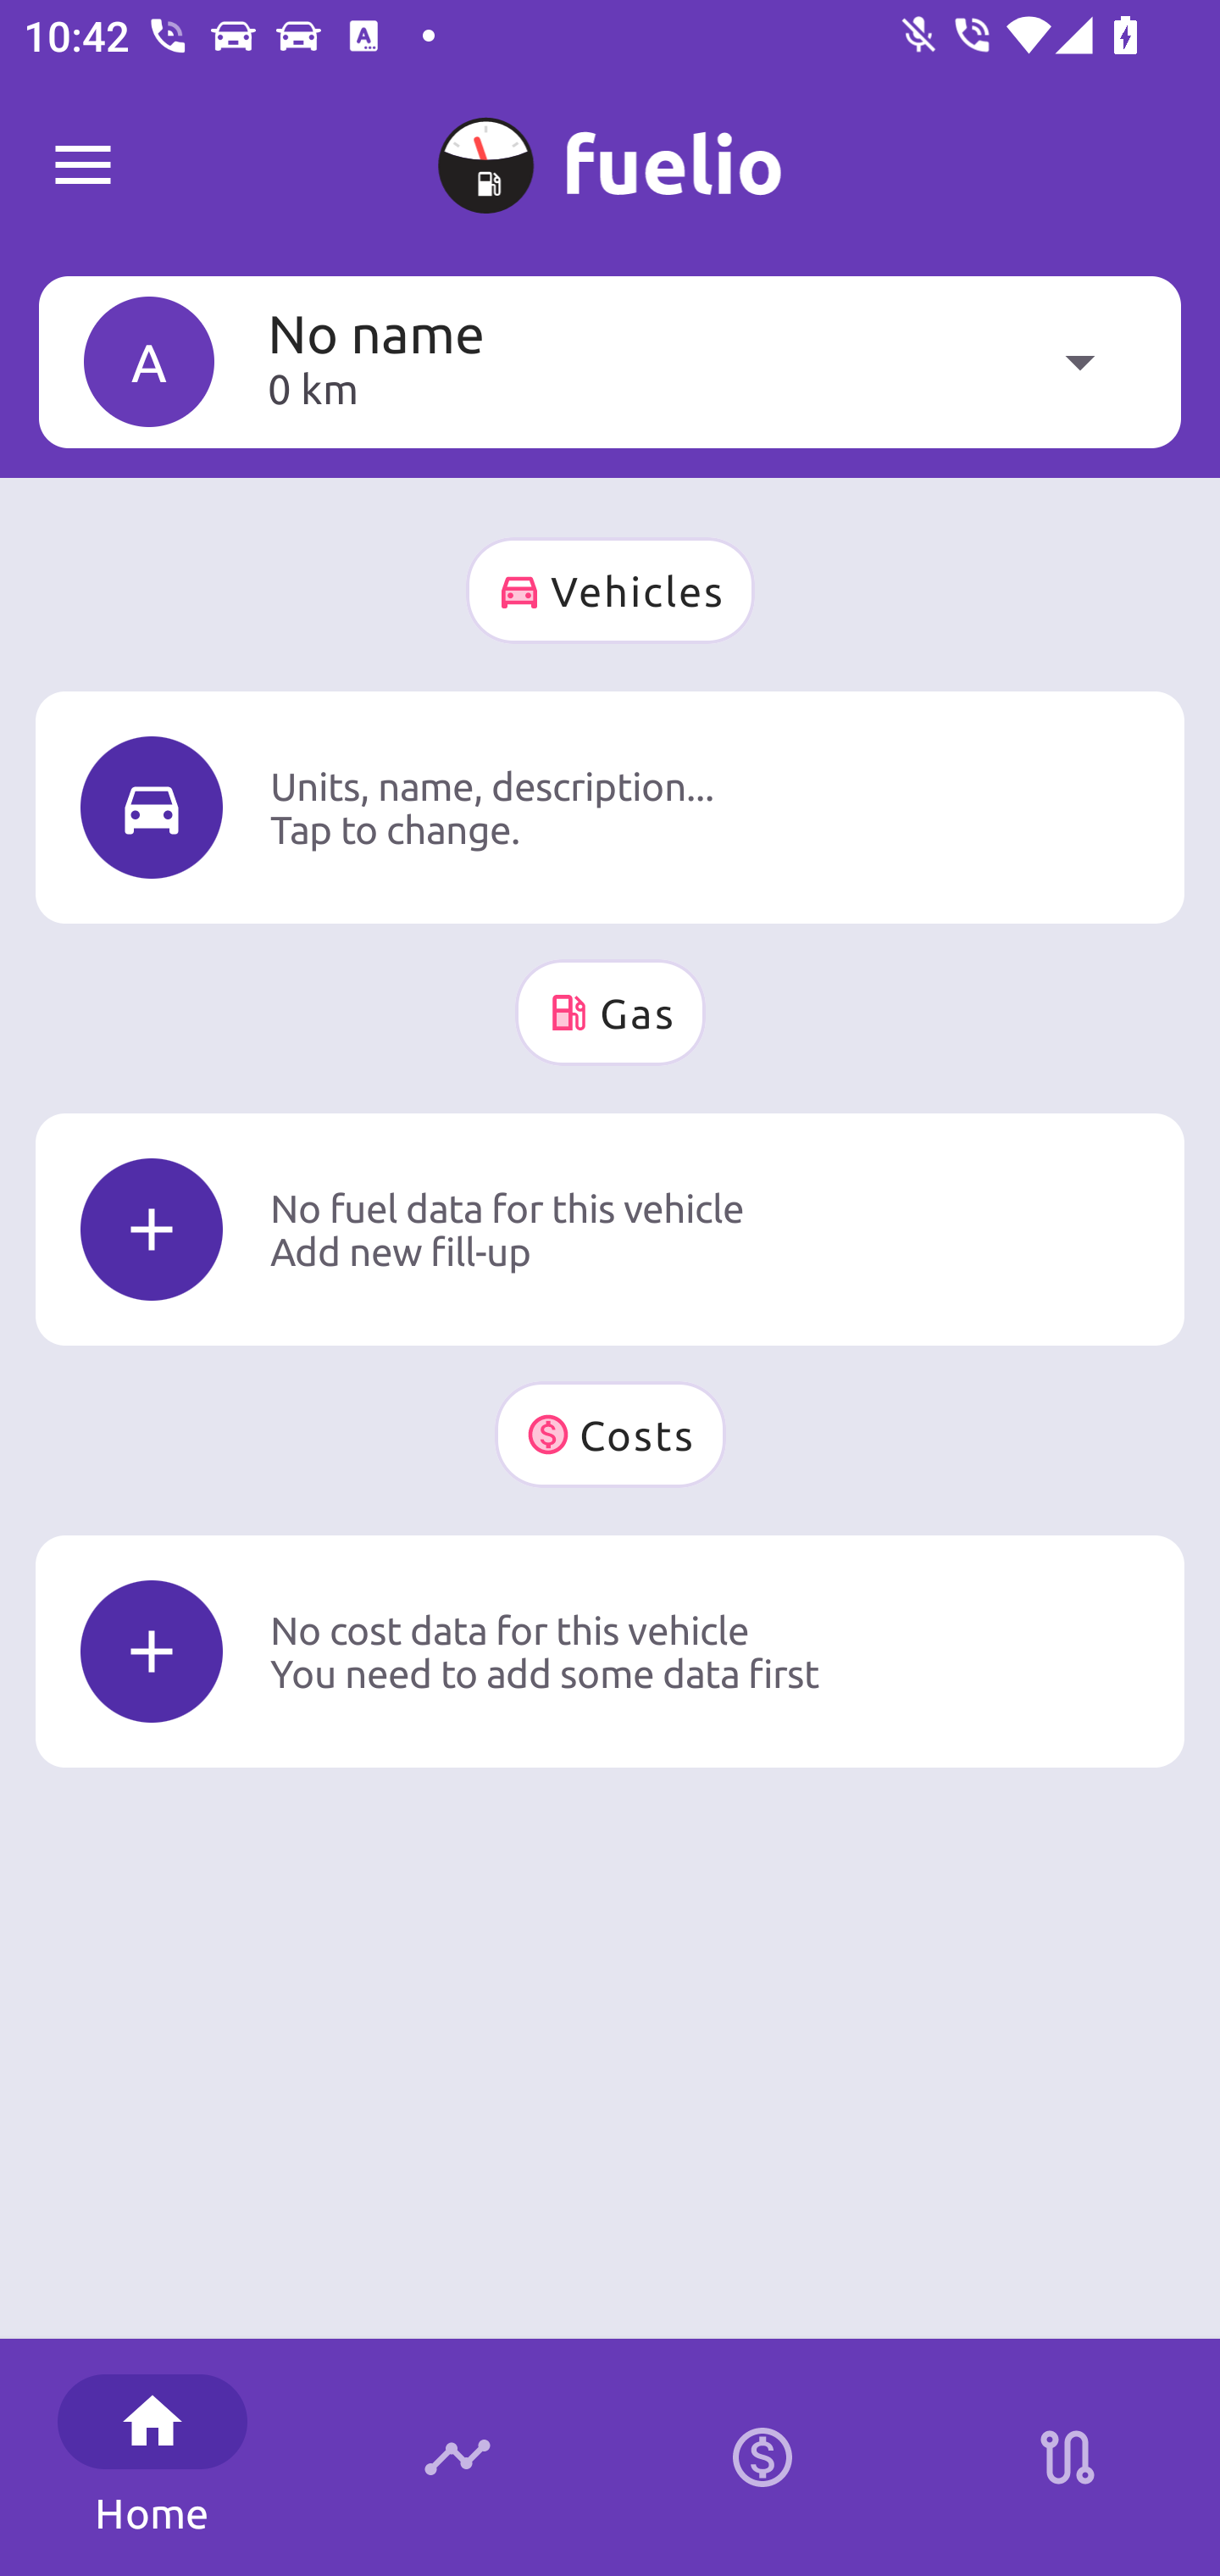 Image resolution: width=1220 pixels, height=2576 pixels. Describe the element at coordinates (610, 1435) in the screenshot. I see `Costs` at that location.